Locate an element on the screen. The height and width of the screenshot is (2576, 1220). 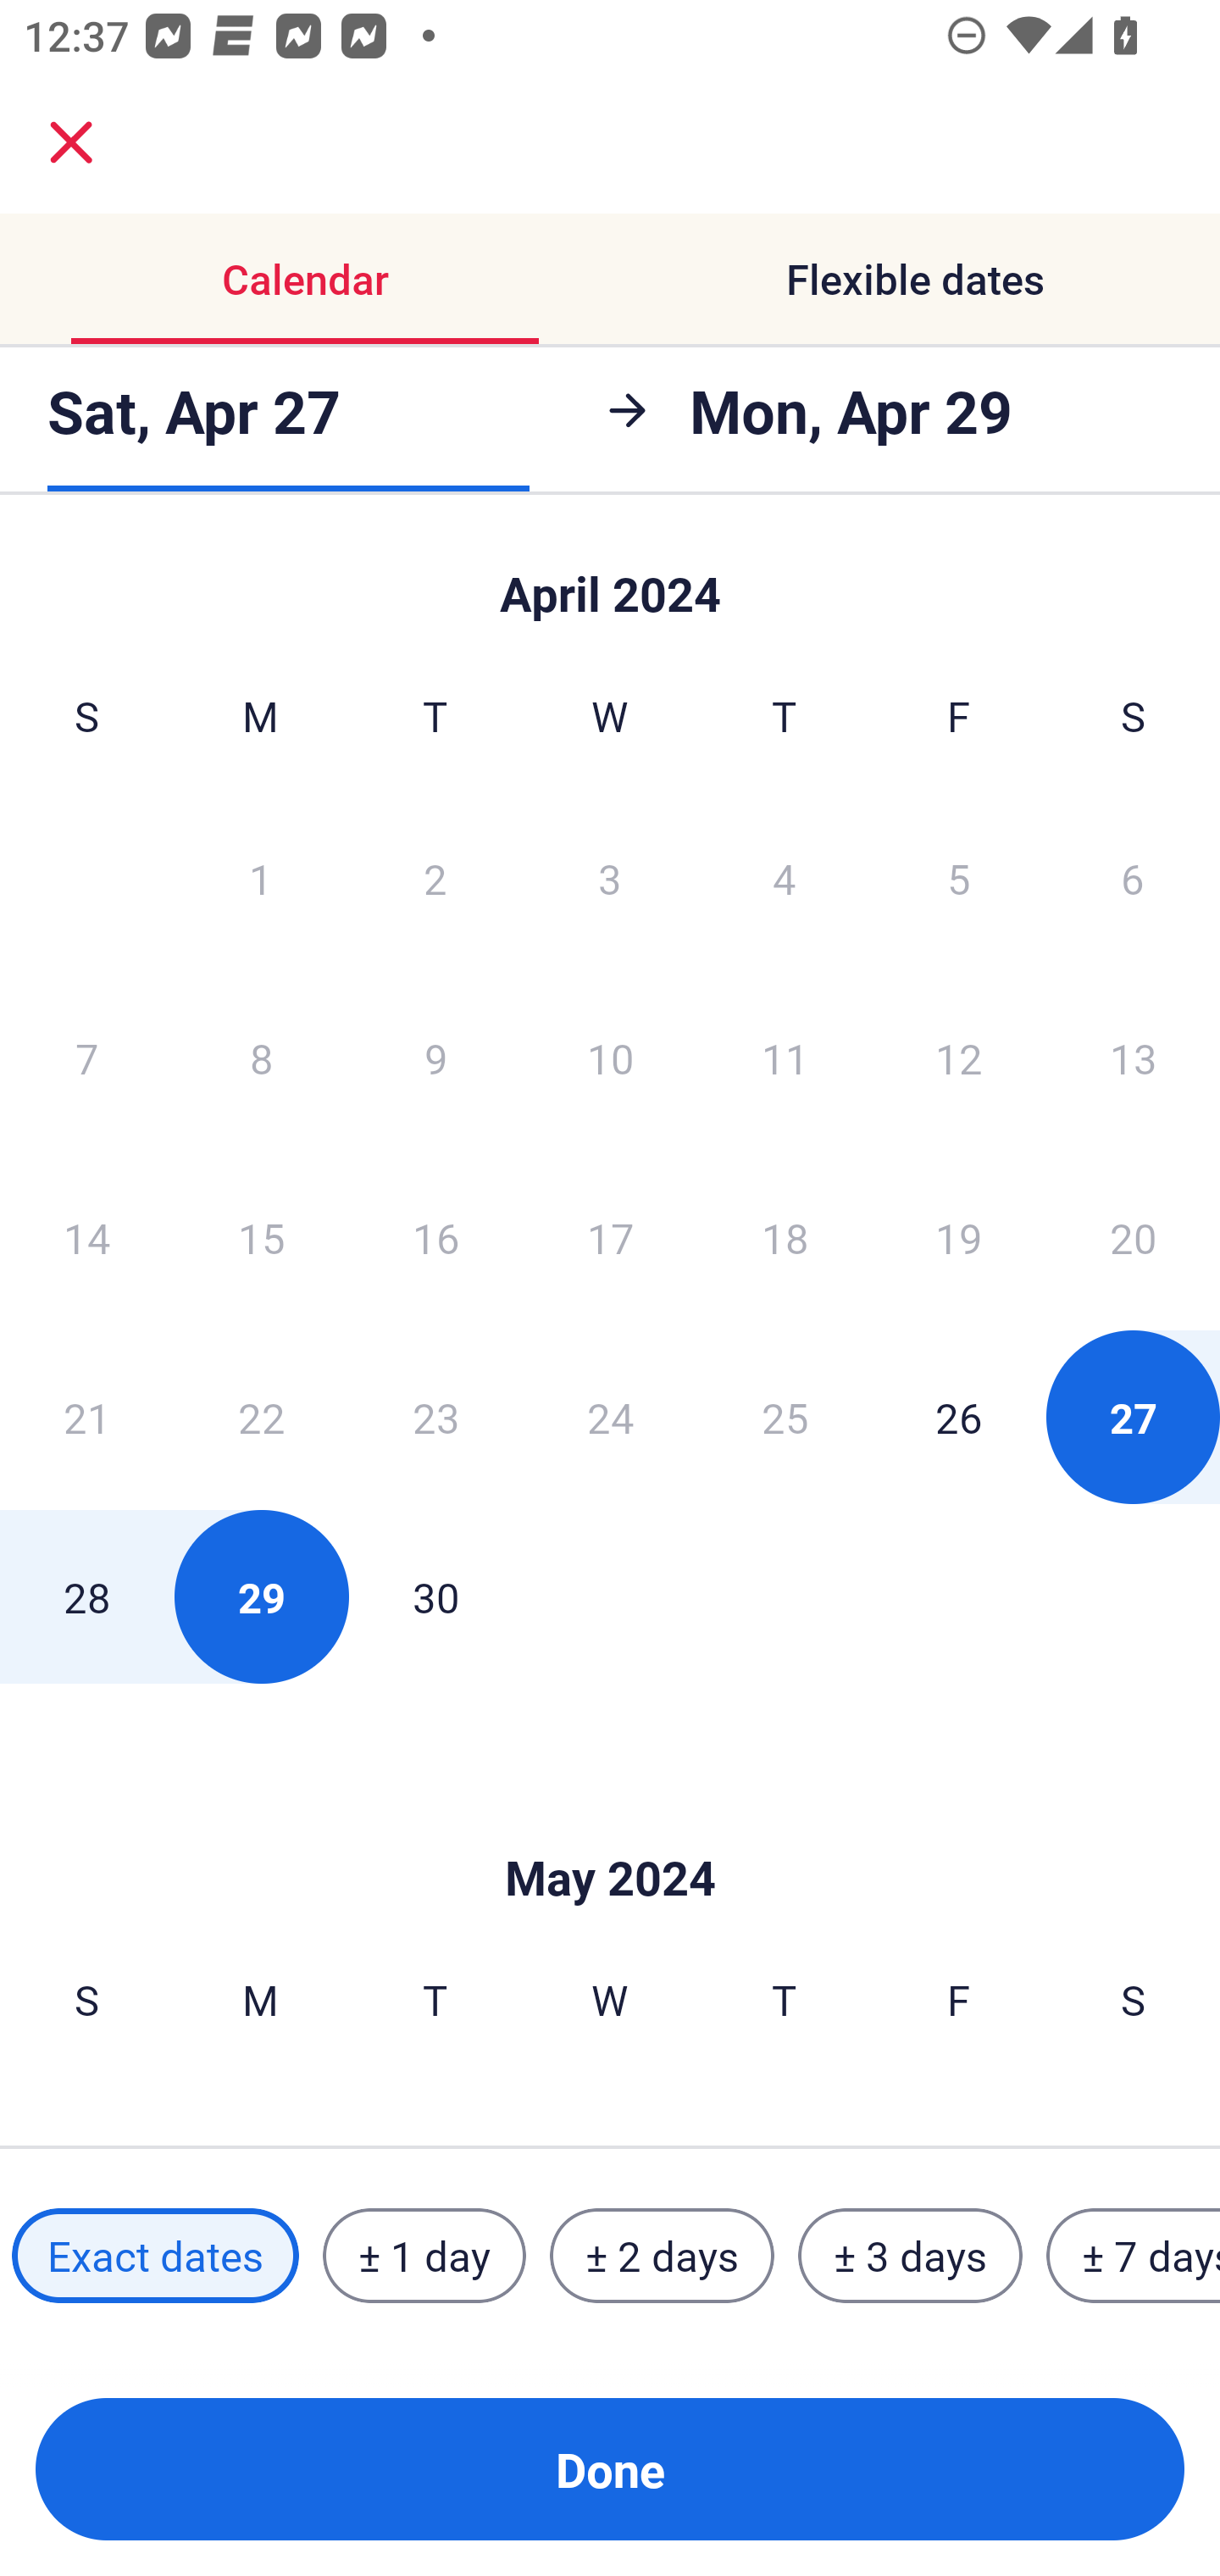
18 Thursday, April 18, 2024 is located at coordinates (785, 1237).